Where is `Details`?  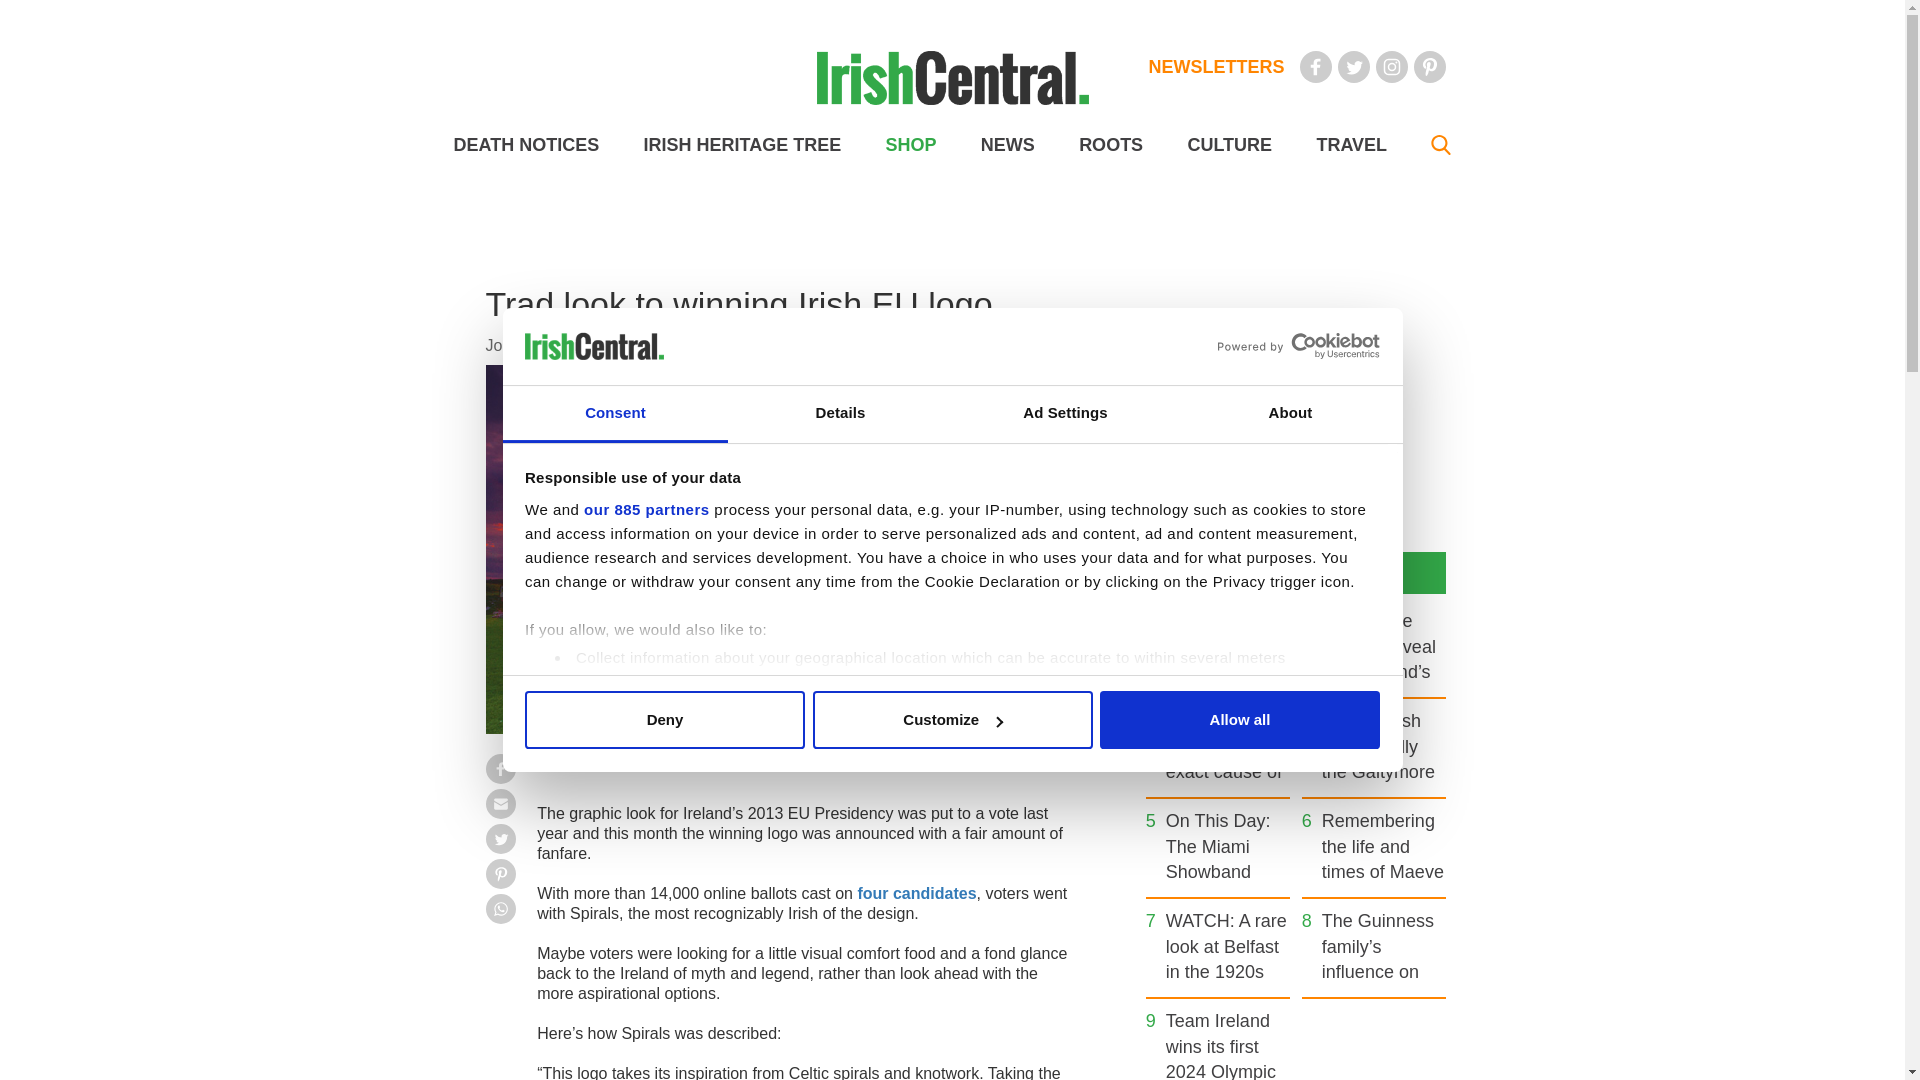 Details is located at coordinates (840, 414).